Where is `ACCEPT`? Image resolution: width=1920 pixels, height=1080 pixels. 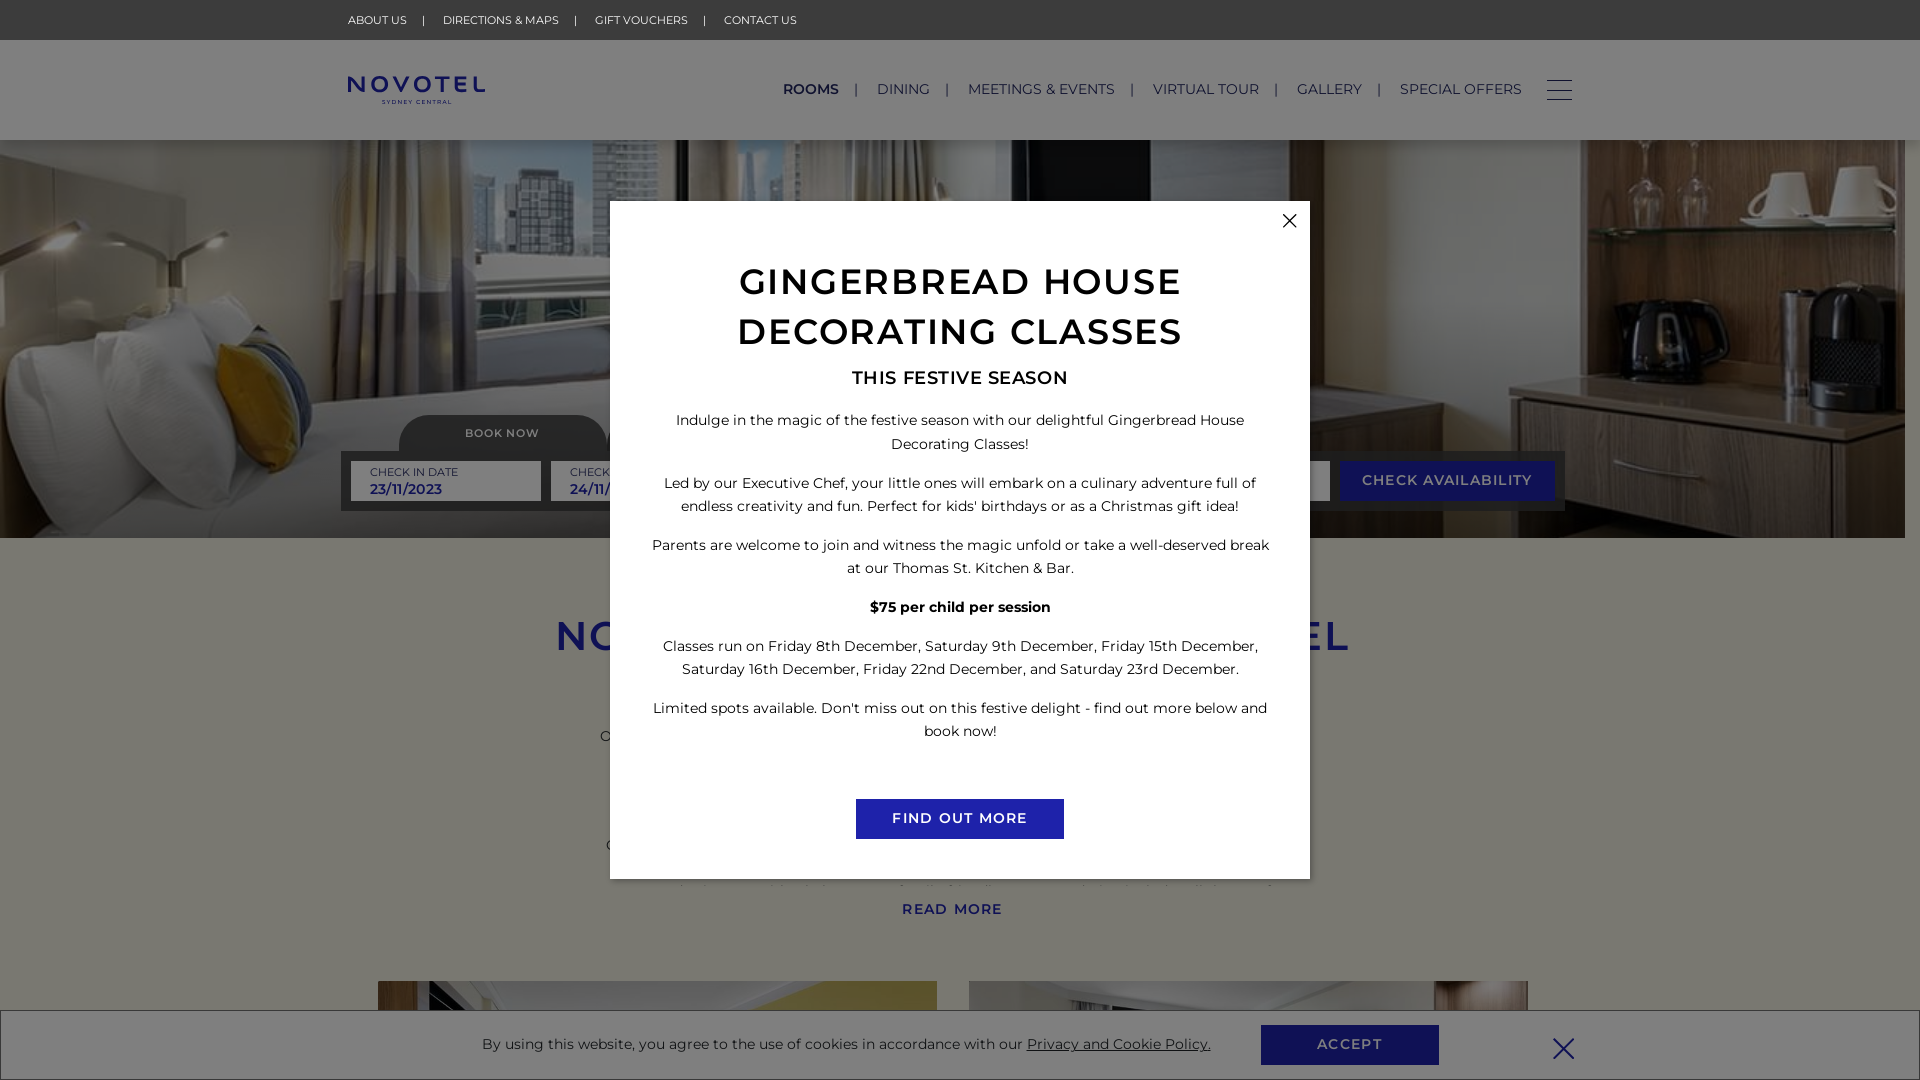
ACCEPT is located at coordinates (1349, 1045).